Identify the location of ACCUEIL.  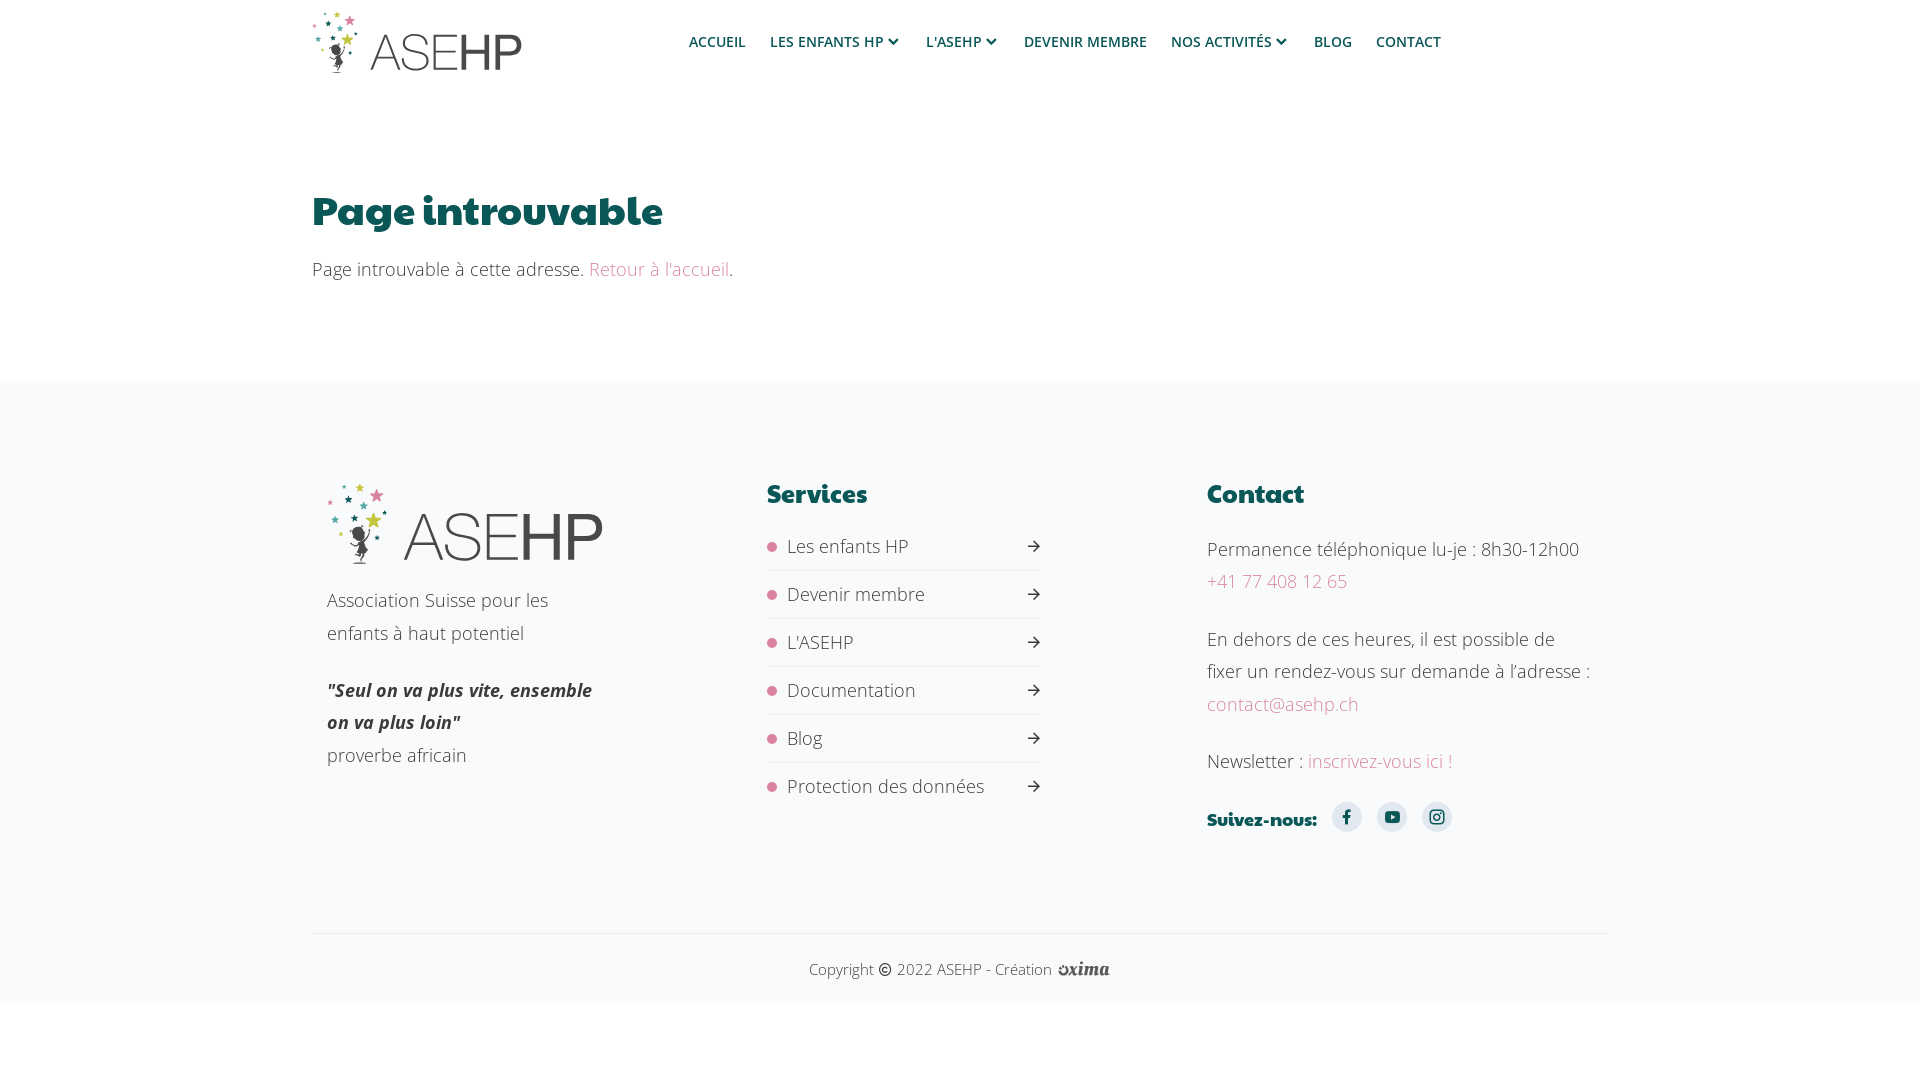
(718, 42).